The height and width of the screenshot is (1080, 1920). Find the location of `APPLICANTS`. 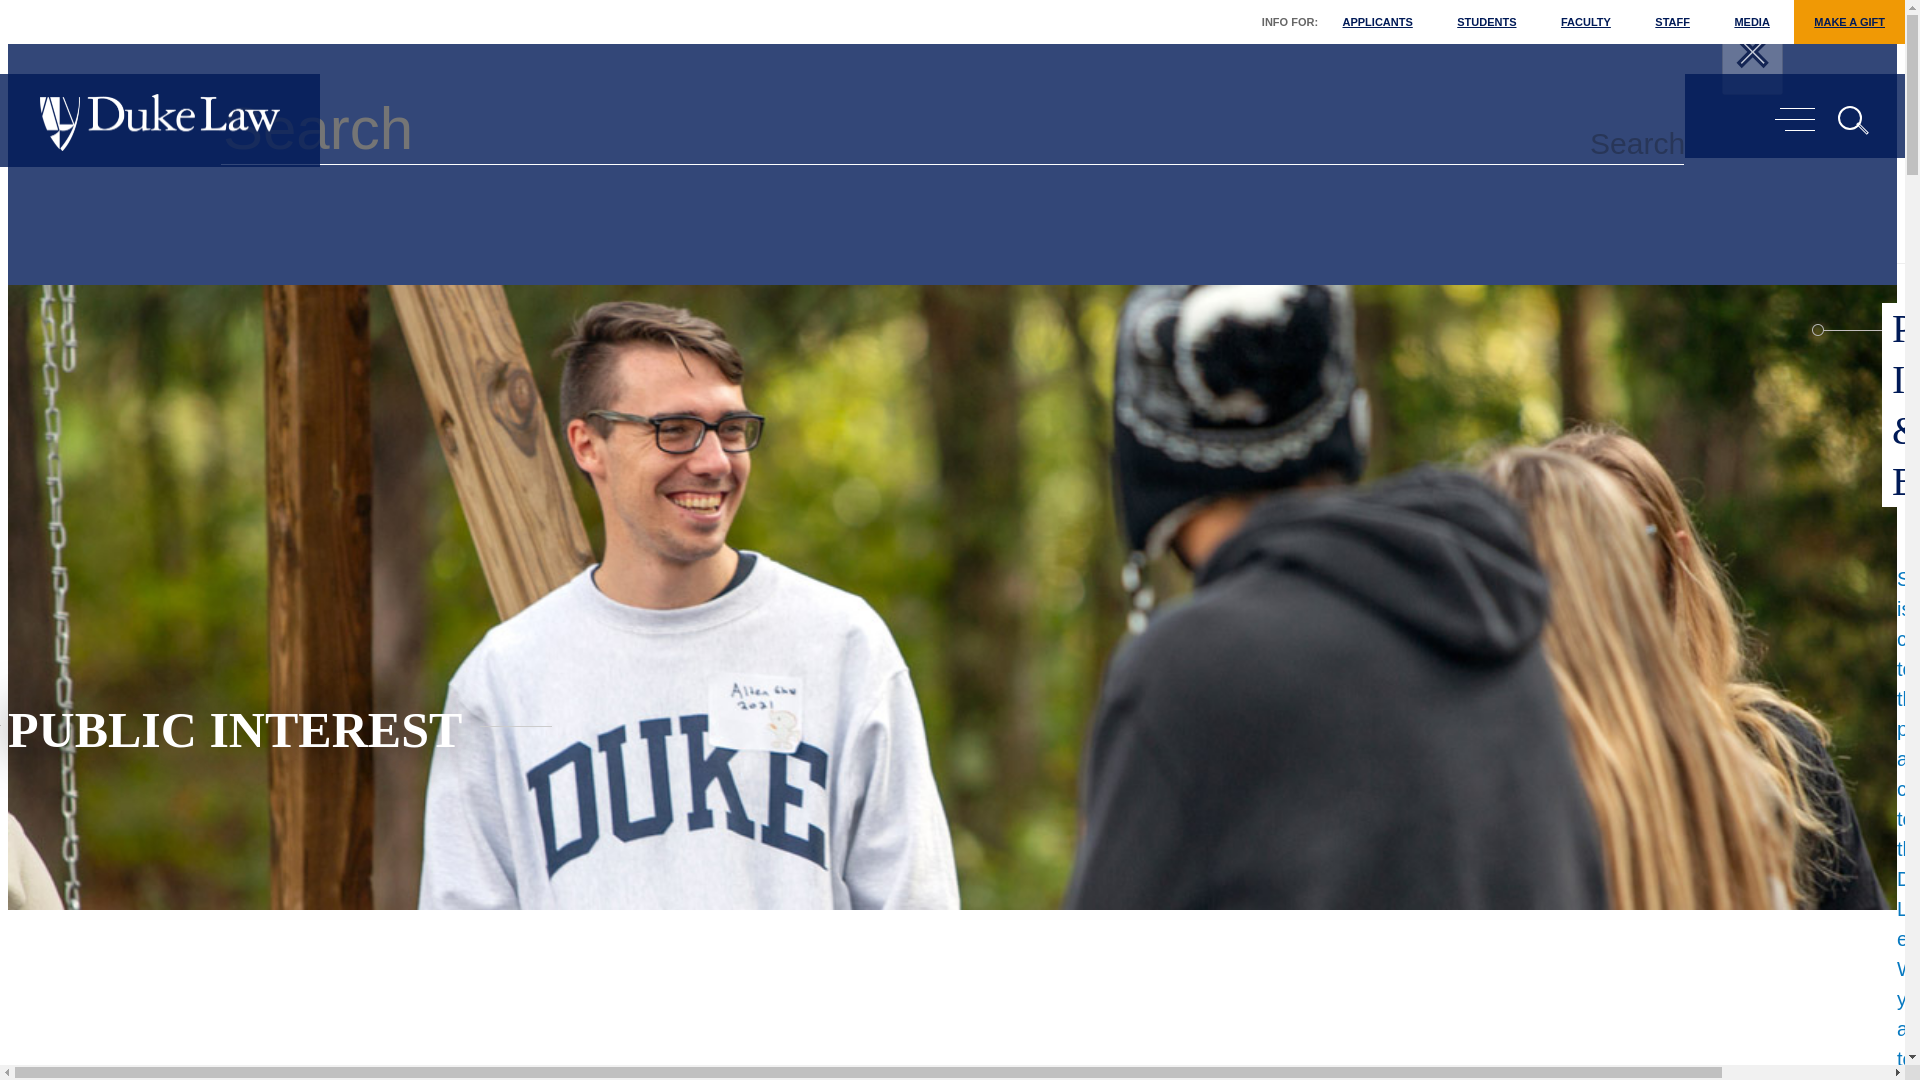

APPLICANTS is located at coordinates (1377, 22).